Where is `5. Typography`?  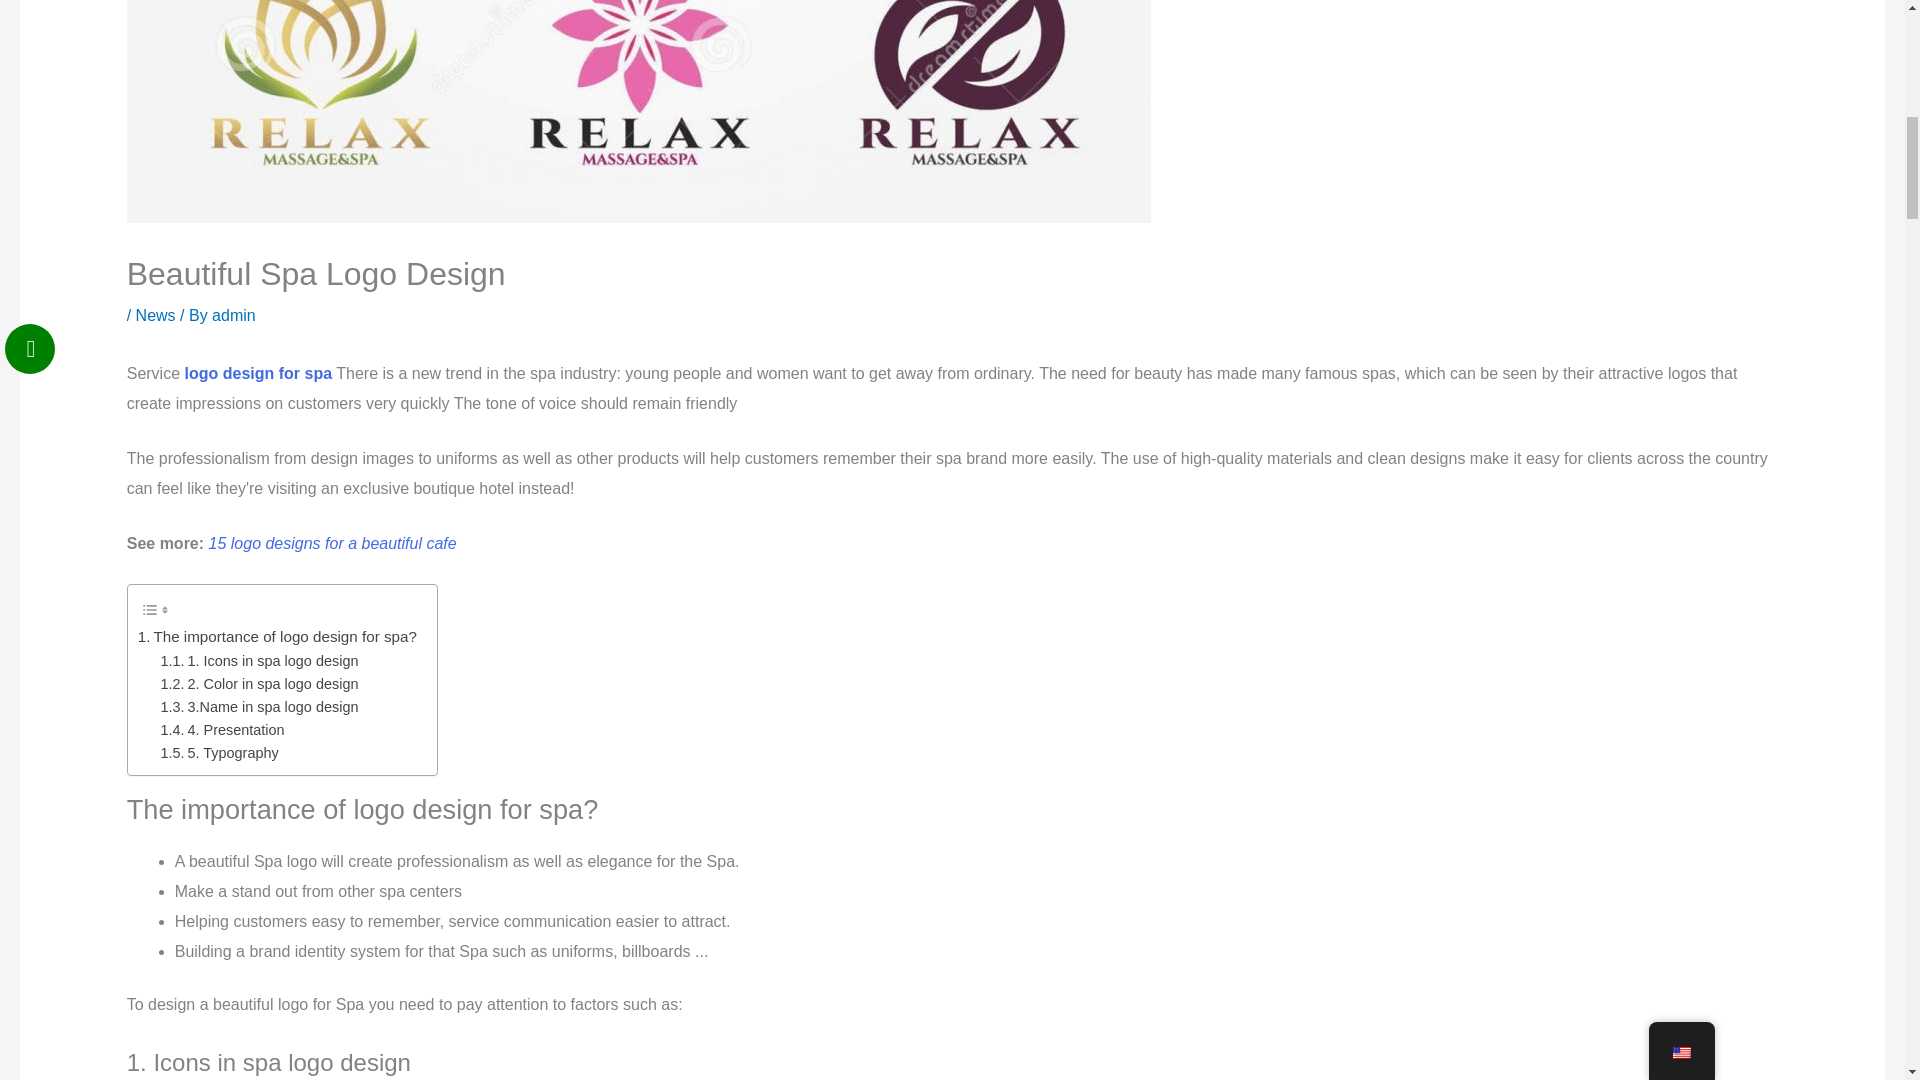
5. Typography is located at coordinates (220, 752).